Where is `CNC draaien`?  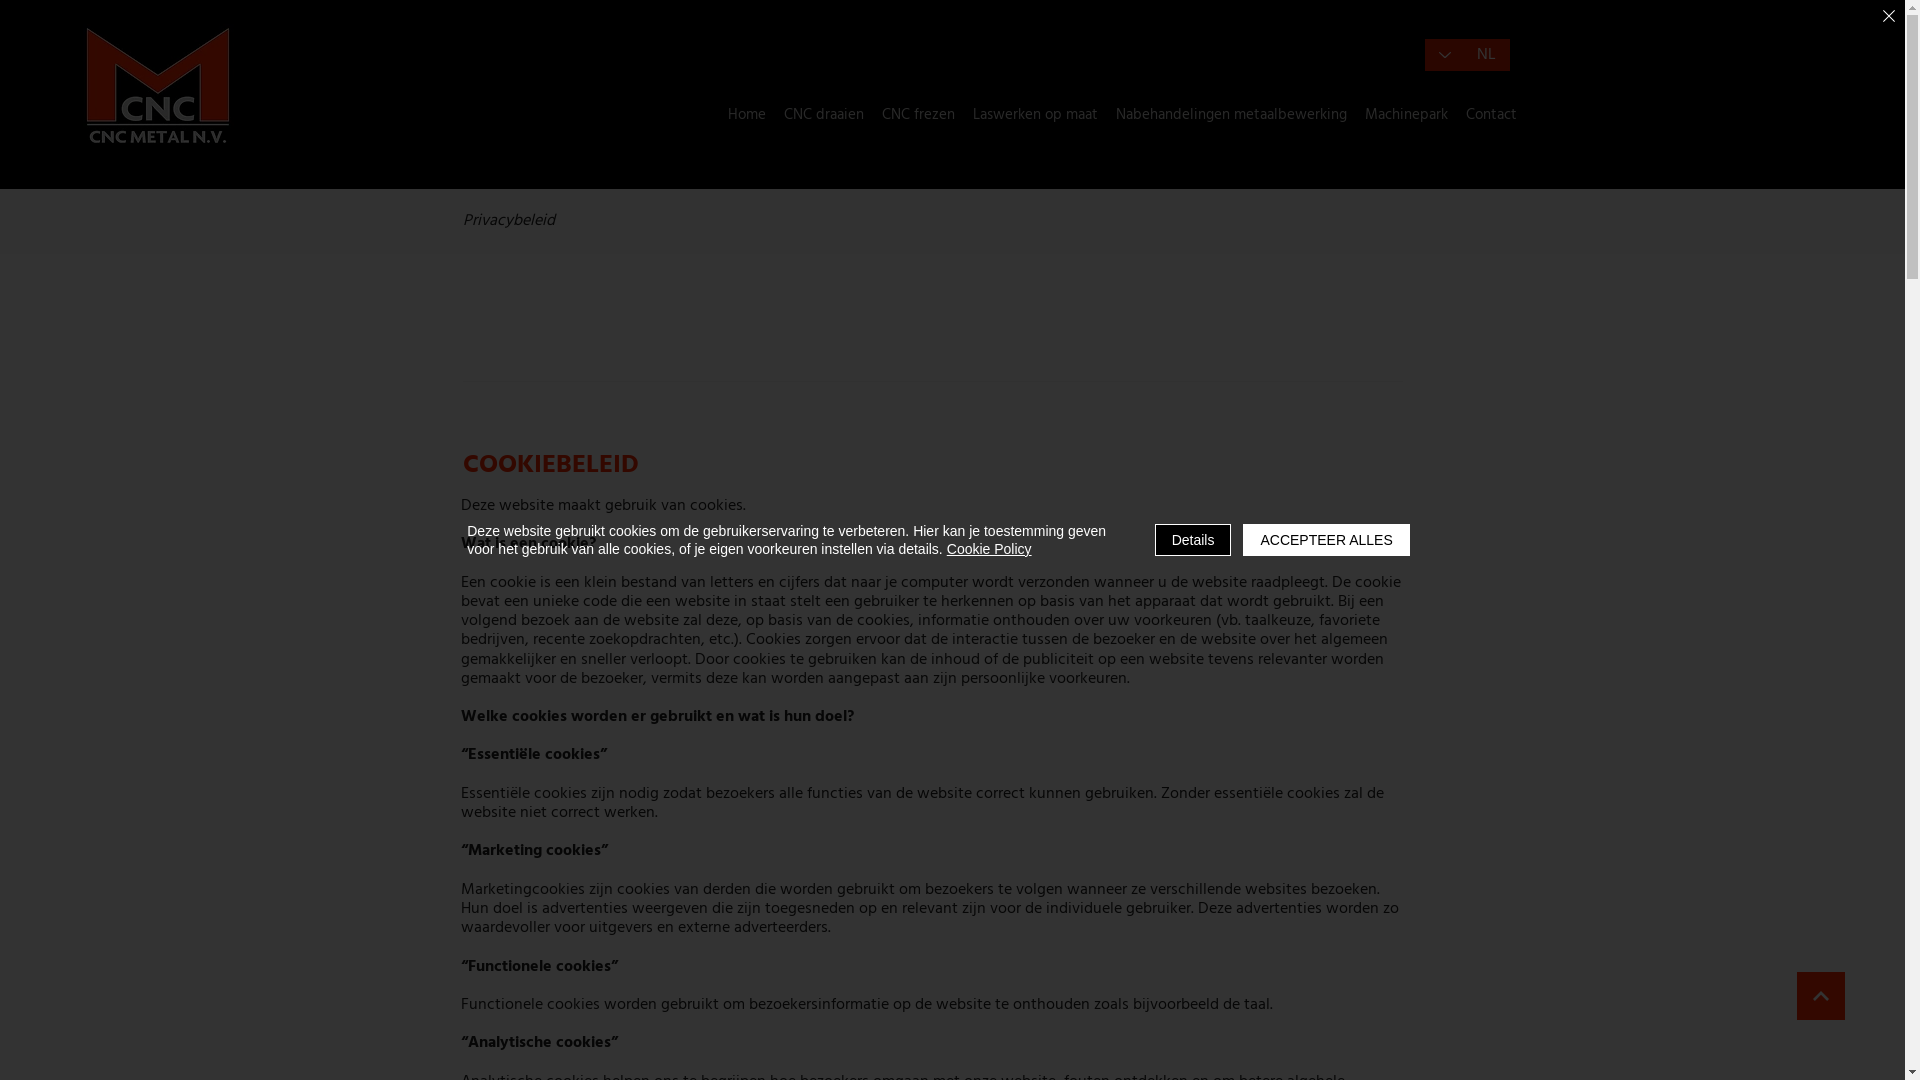
CNC draaien is located at coordinates (824, 115).